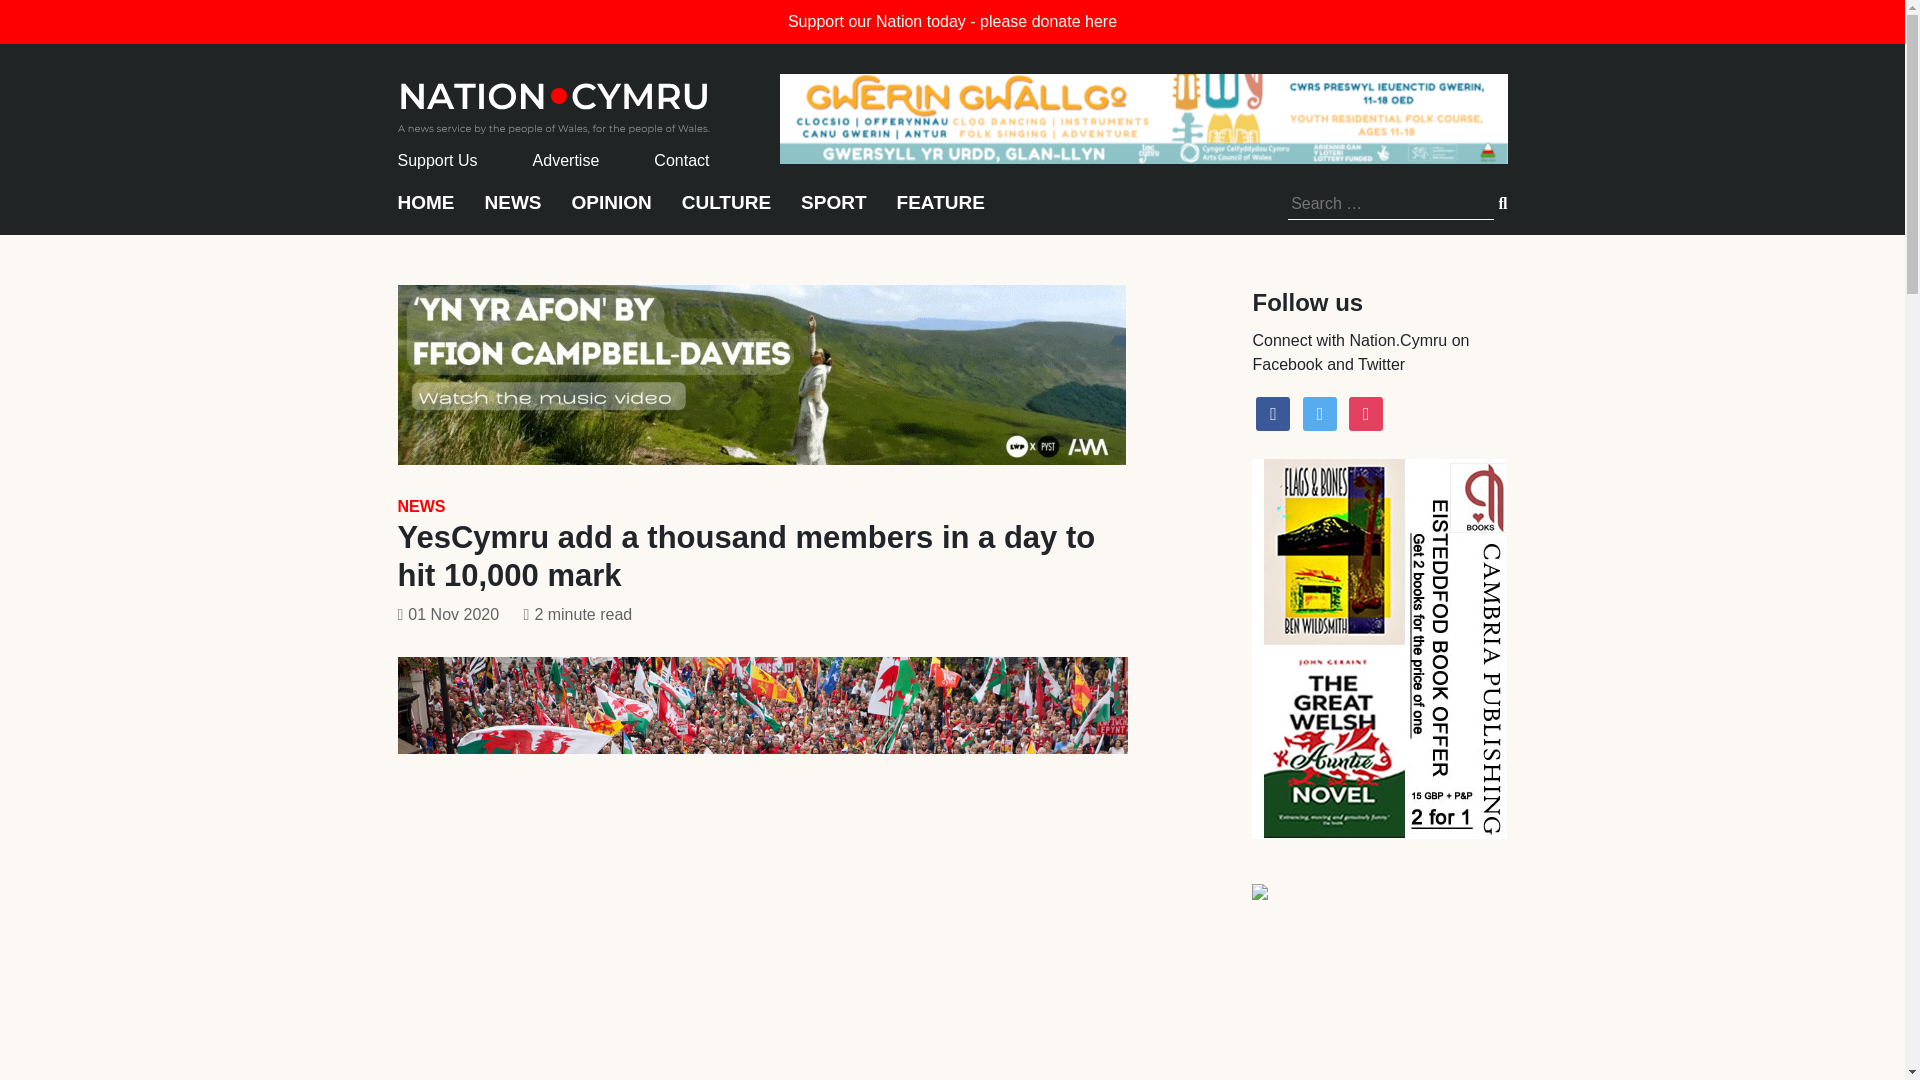 The height and width of the screenshot is (1080, 1920). Describe the element at coordinates (512, 212) in the screenshot. I see `NEWS` at that location.